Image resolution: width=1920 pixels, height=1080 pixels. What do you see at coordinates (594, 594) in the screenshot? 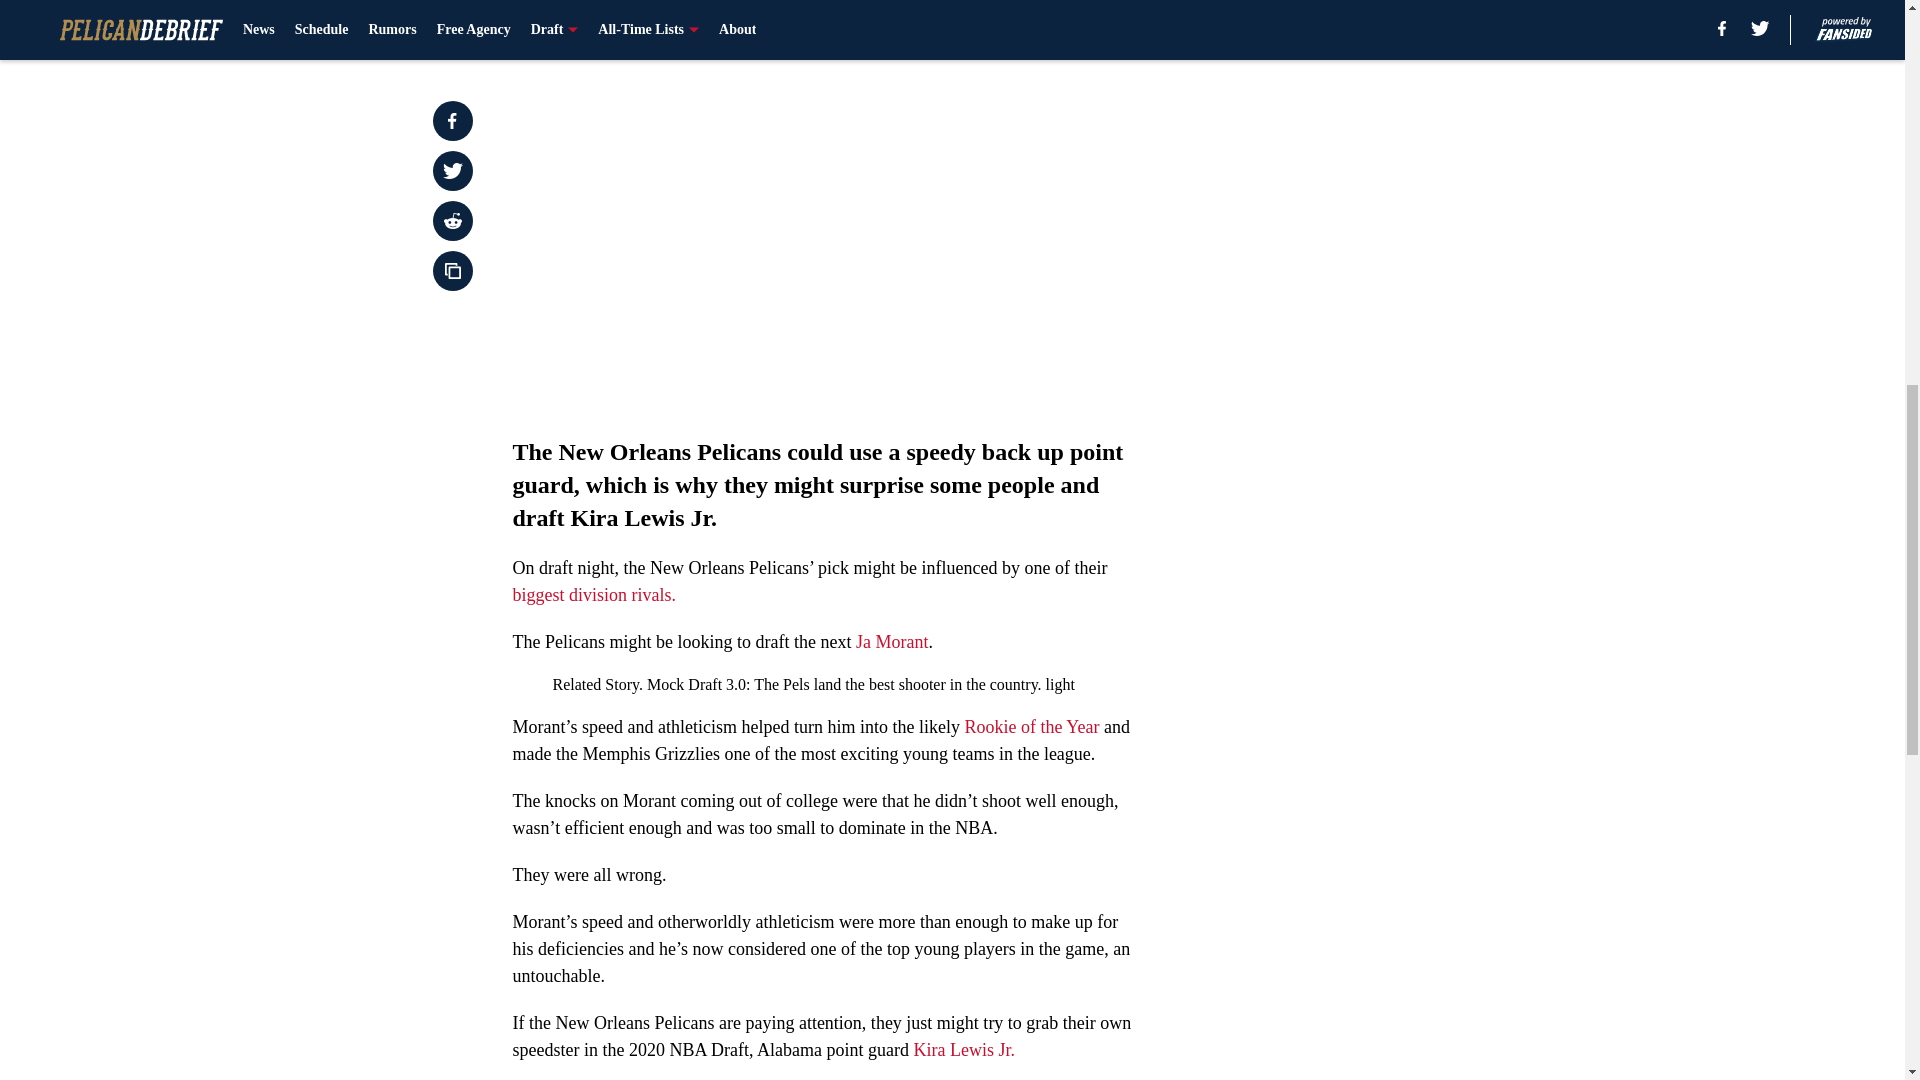
I see `biggest division rivals.` at bounding box center [594, 594].